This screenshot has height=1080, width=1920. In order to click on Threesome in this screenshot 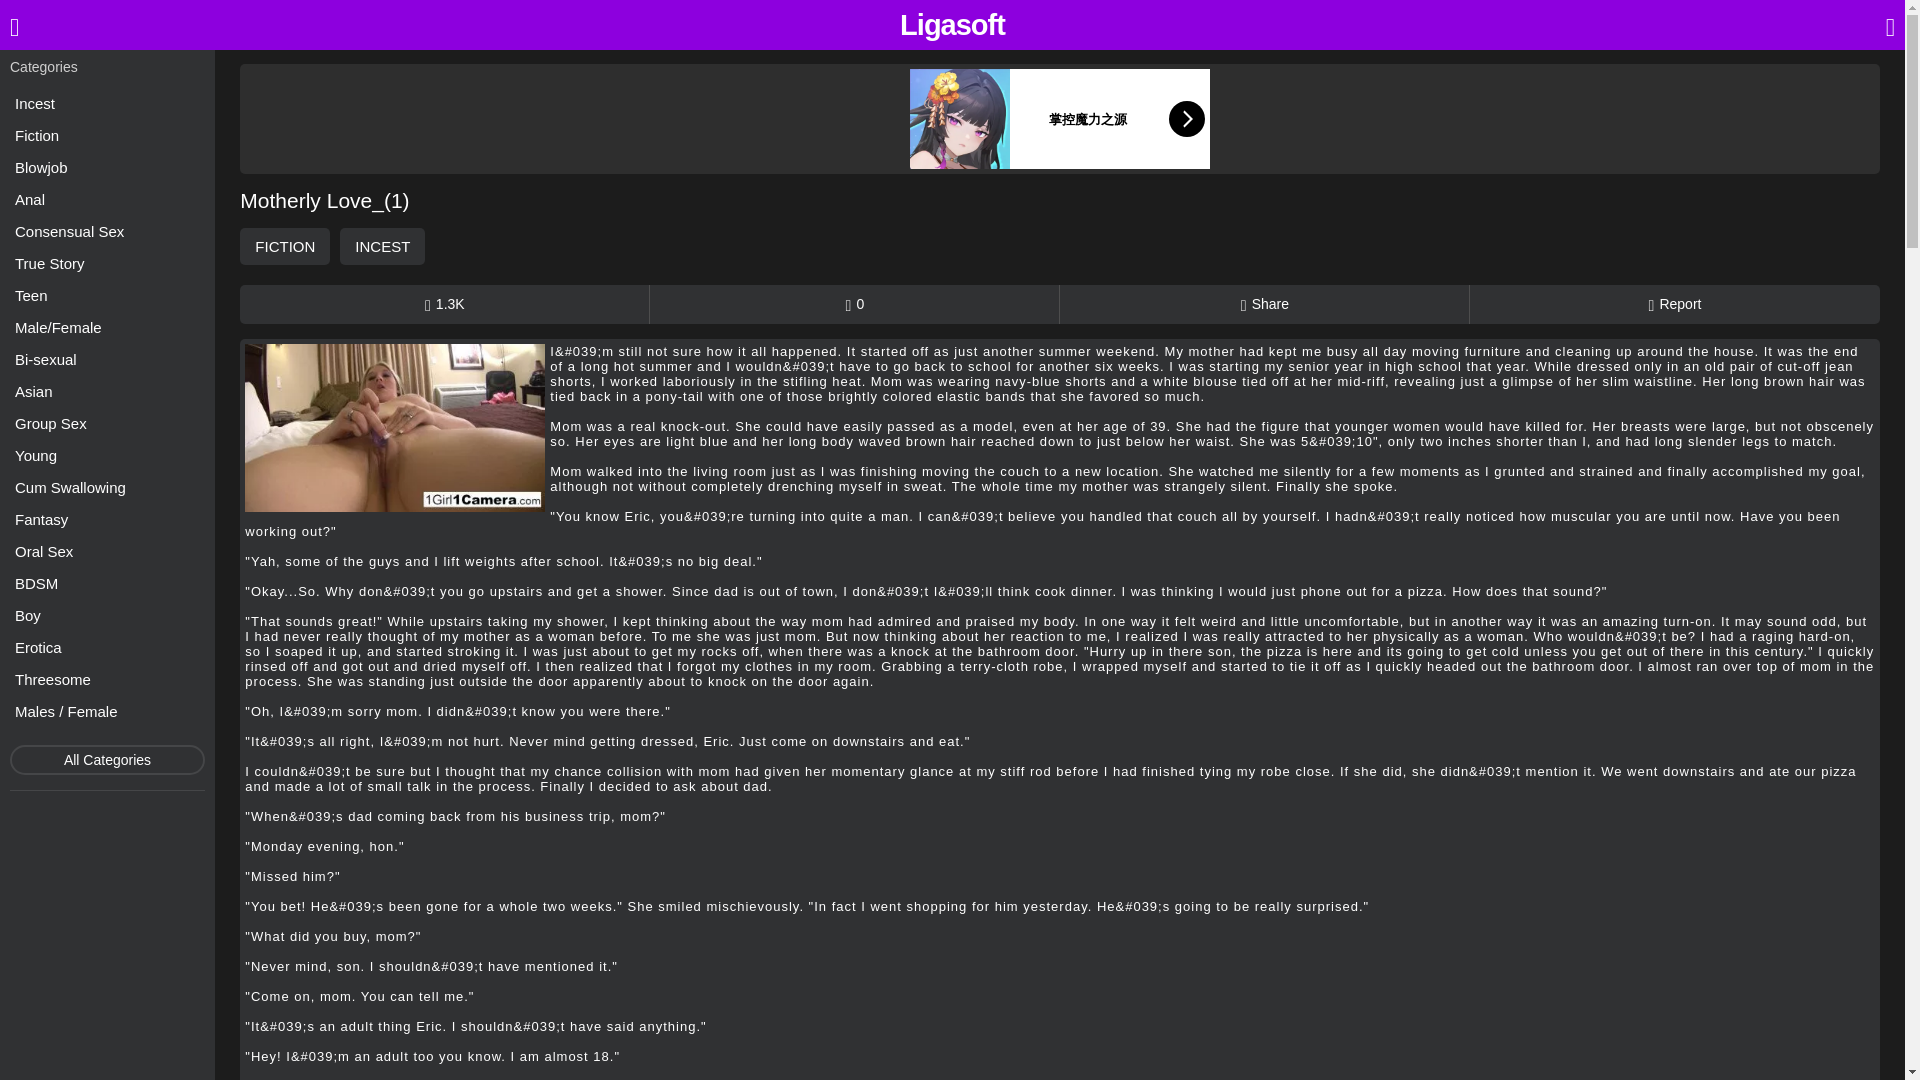, I will do `click(107, 680)`.